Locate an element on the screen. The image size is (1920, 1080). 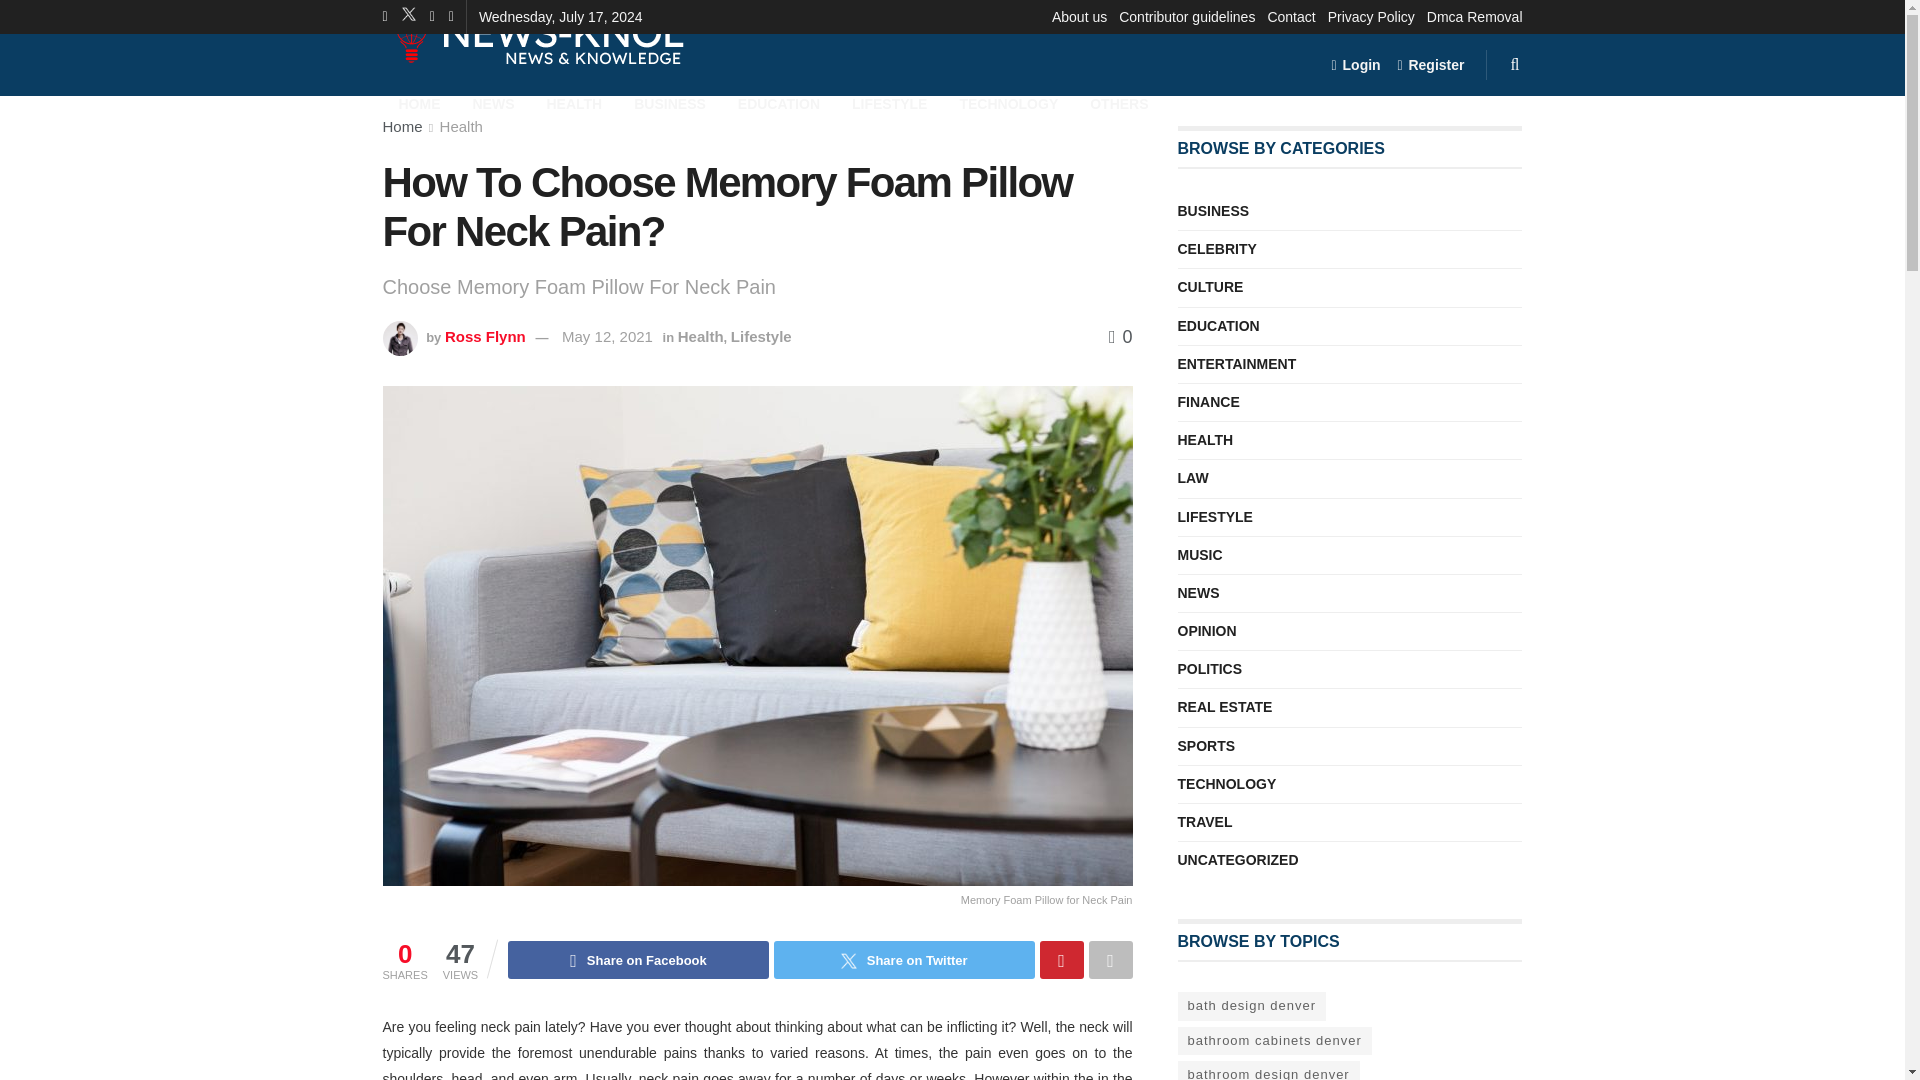
Contributor guidelines is located at coordinates (1187, 16).